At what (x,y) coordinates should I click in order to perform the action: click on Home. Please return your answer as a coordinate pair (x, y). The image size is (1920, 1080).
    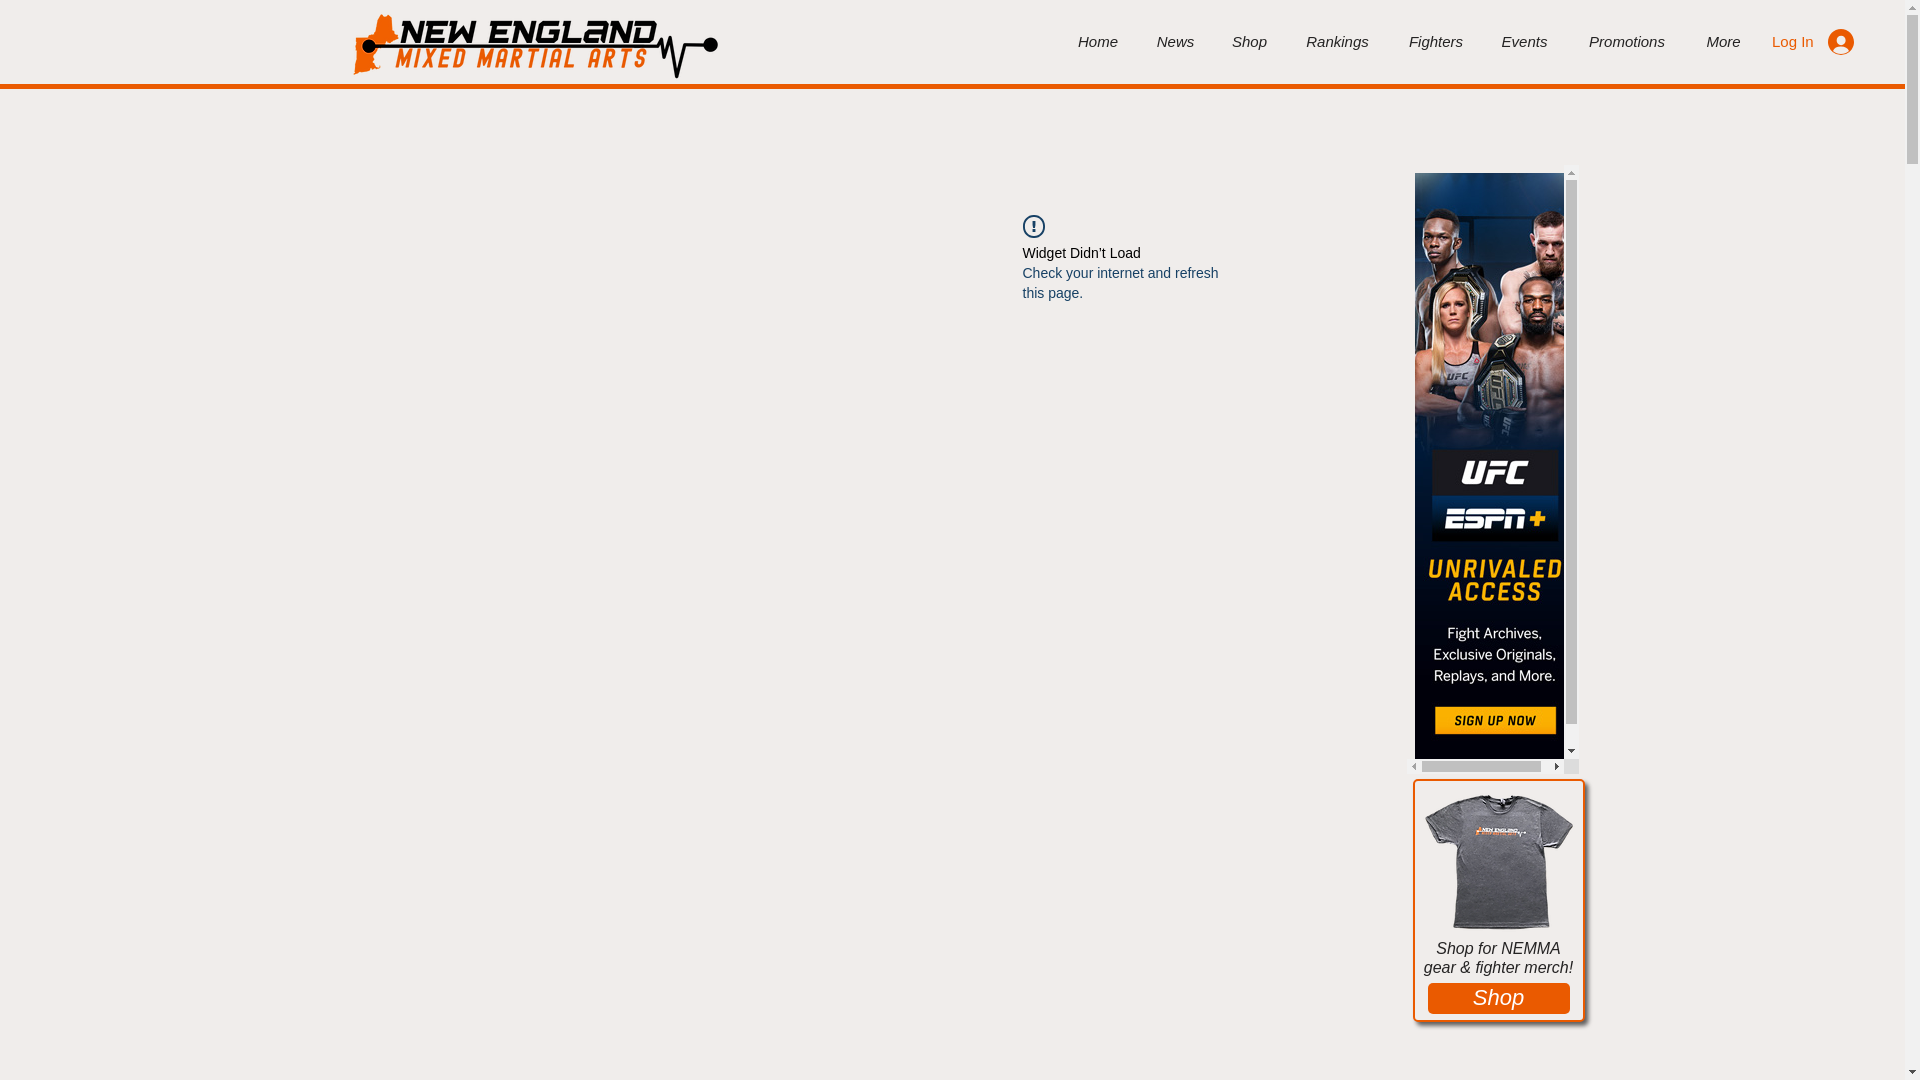
    Looking at the image, I should click on (1098, 42).